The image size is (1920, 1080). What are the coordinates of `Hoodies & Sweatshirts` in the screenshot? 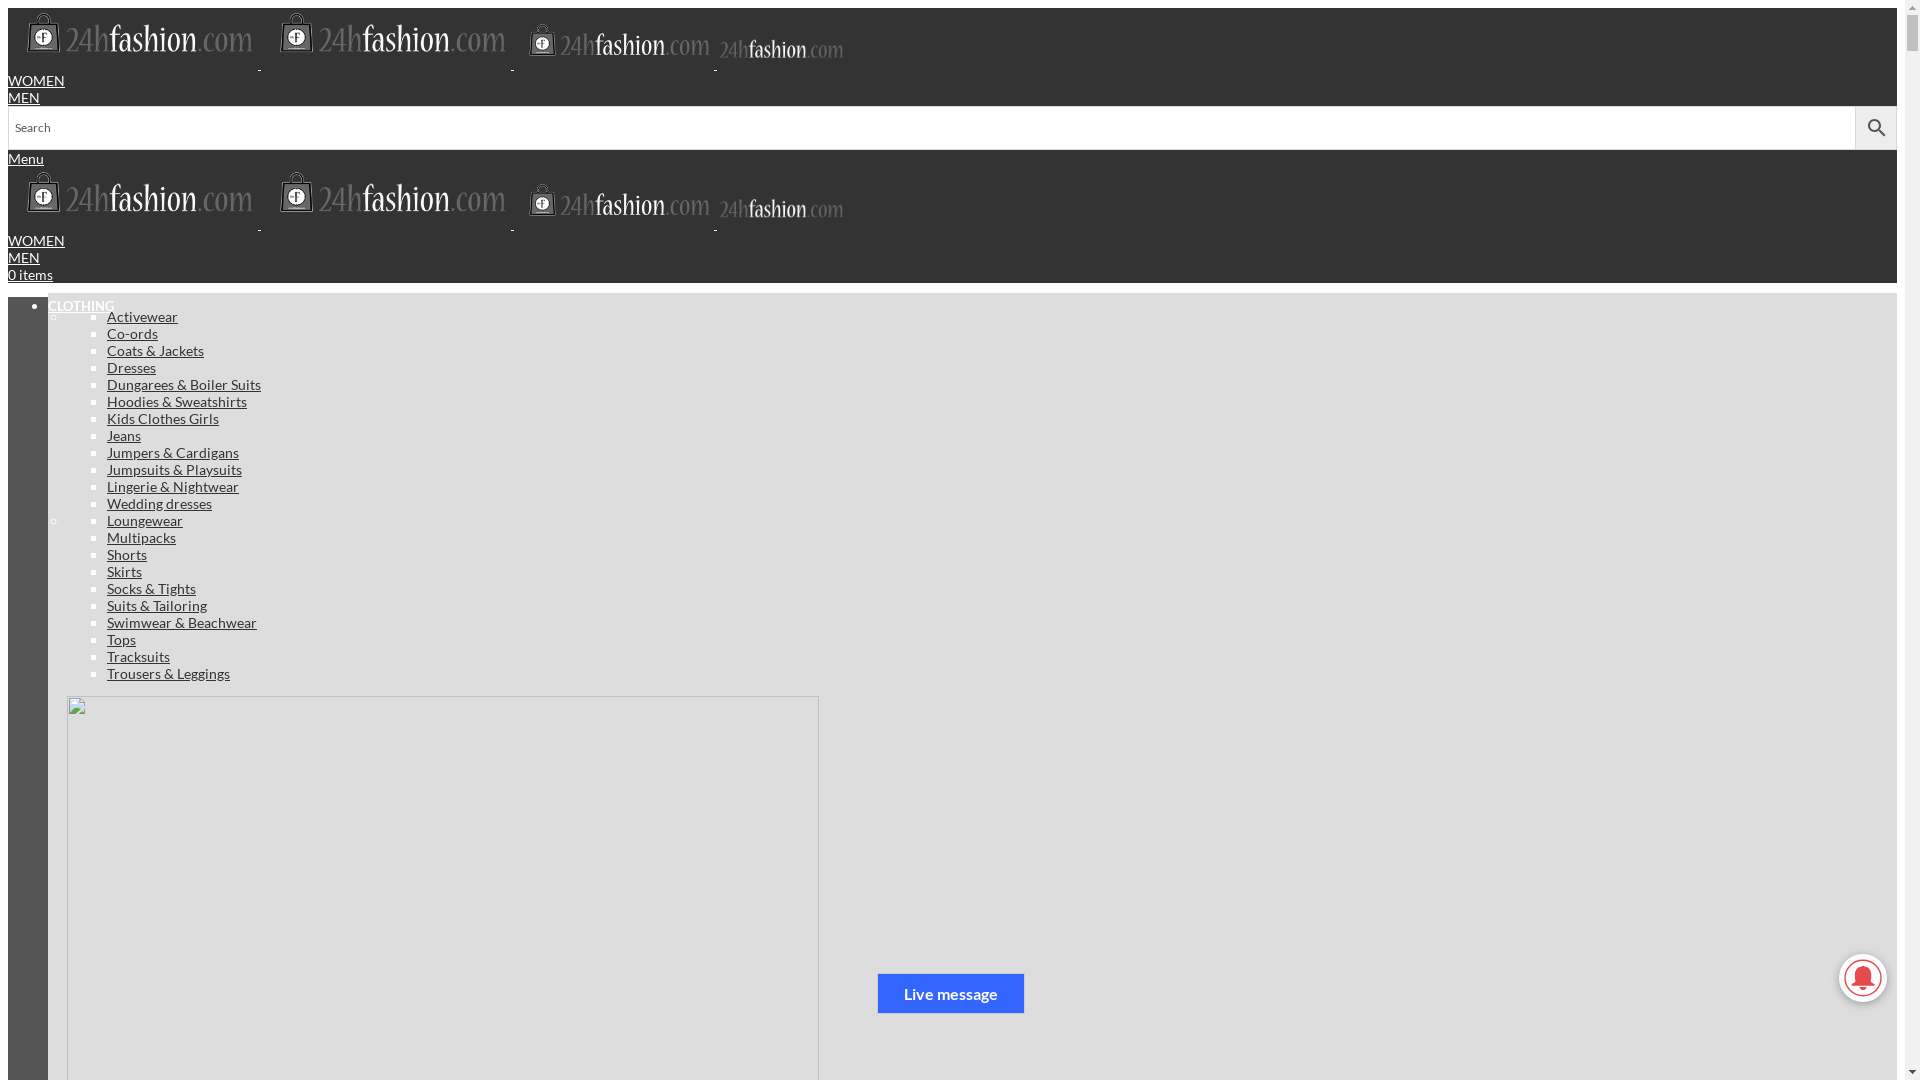 It's located at (176, 400).